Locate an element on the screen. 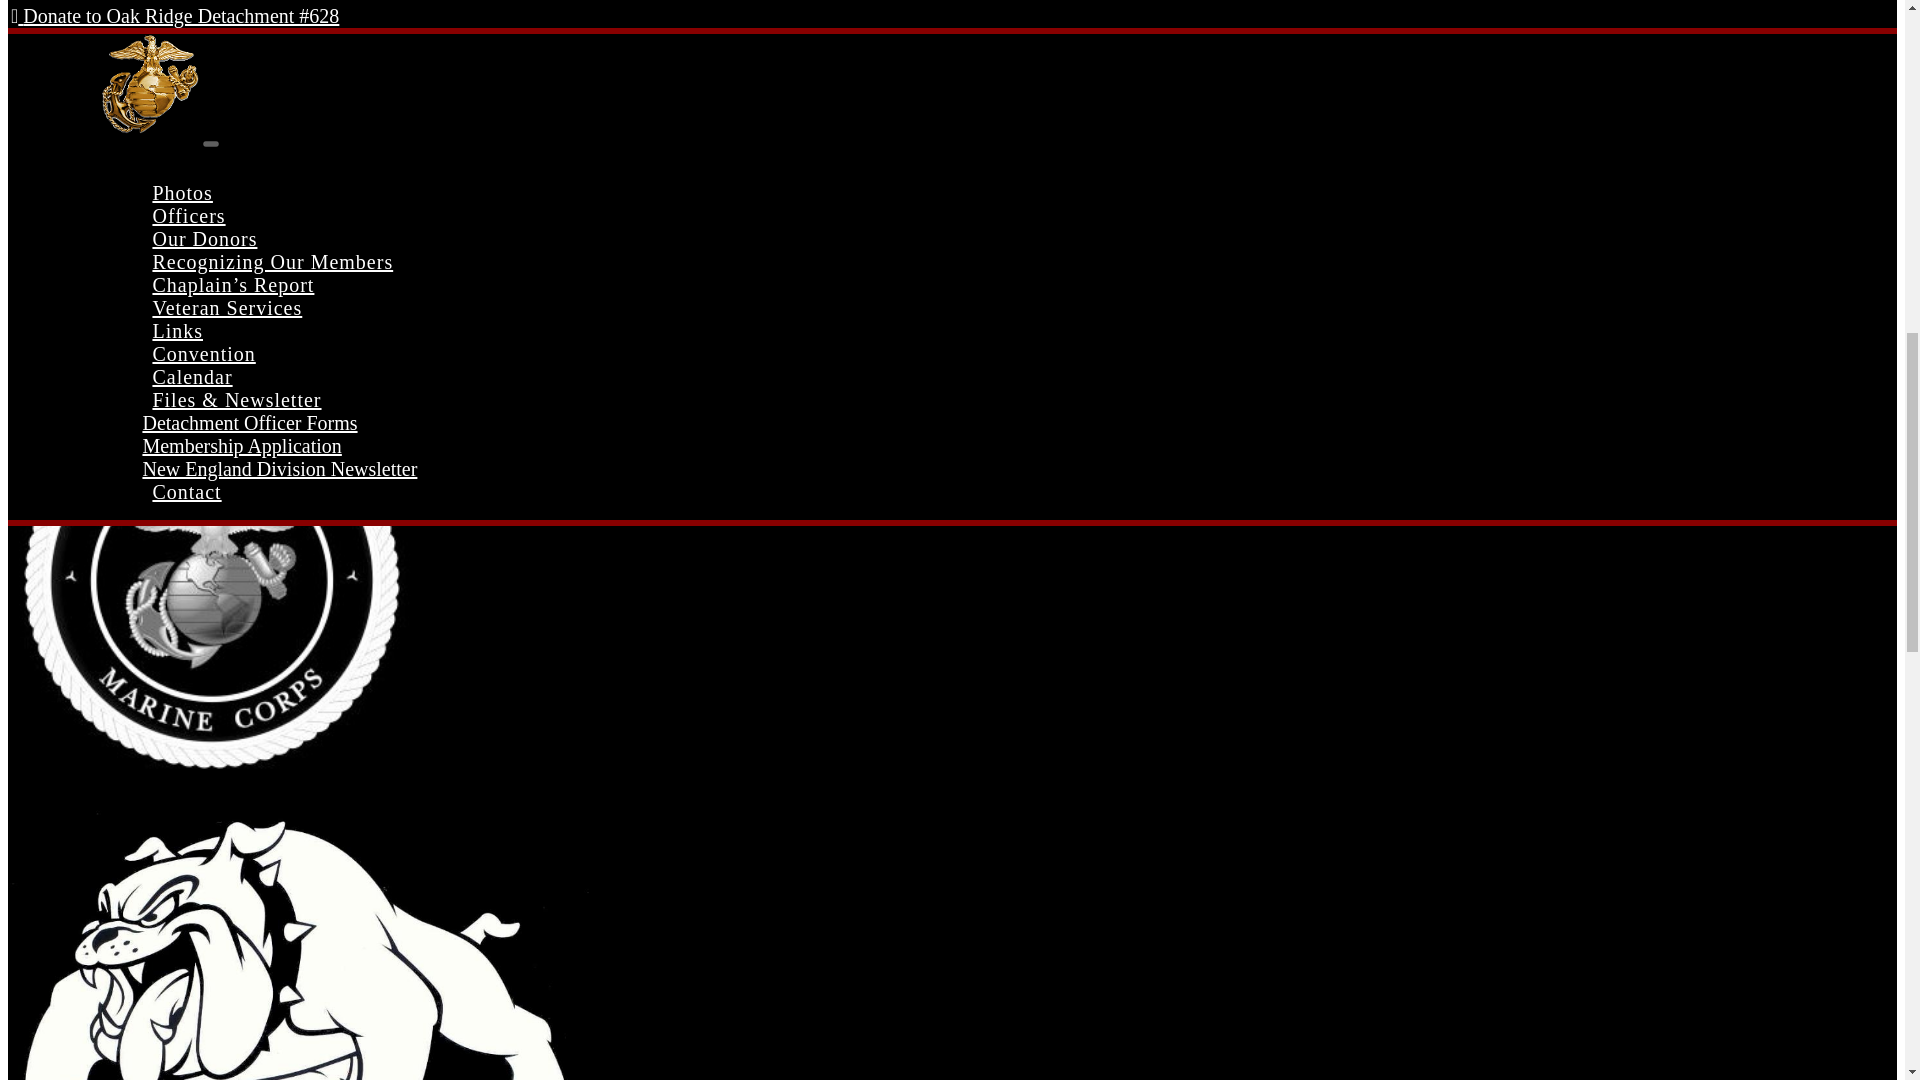 This screenshot has height=1080, width=1920. bestega is located at coordinates (212, 580).